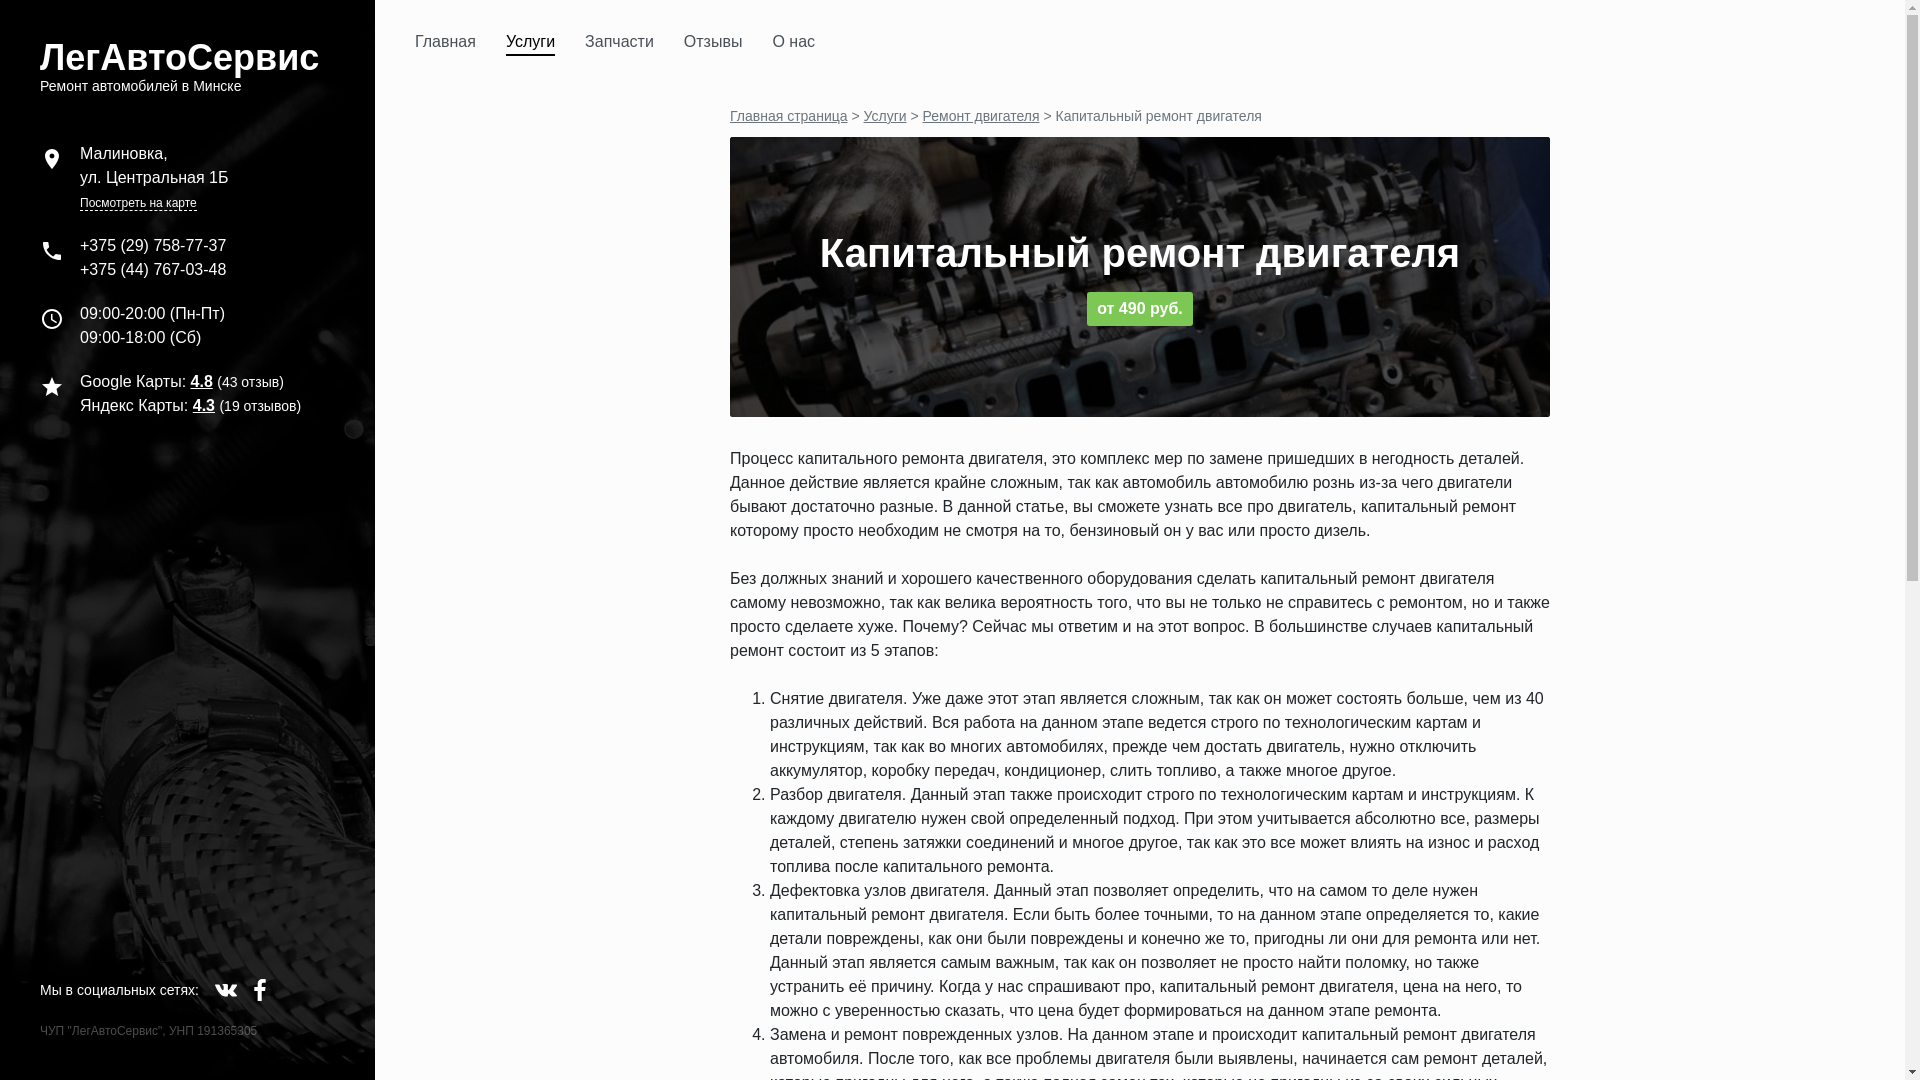  Describe the element at coordinates (153, 246) in the screenshot. I see `+375 (29) 758-77-37` at that location.